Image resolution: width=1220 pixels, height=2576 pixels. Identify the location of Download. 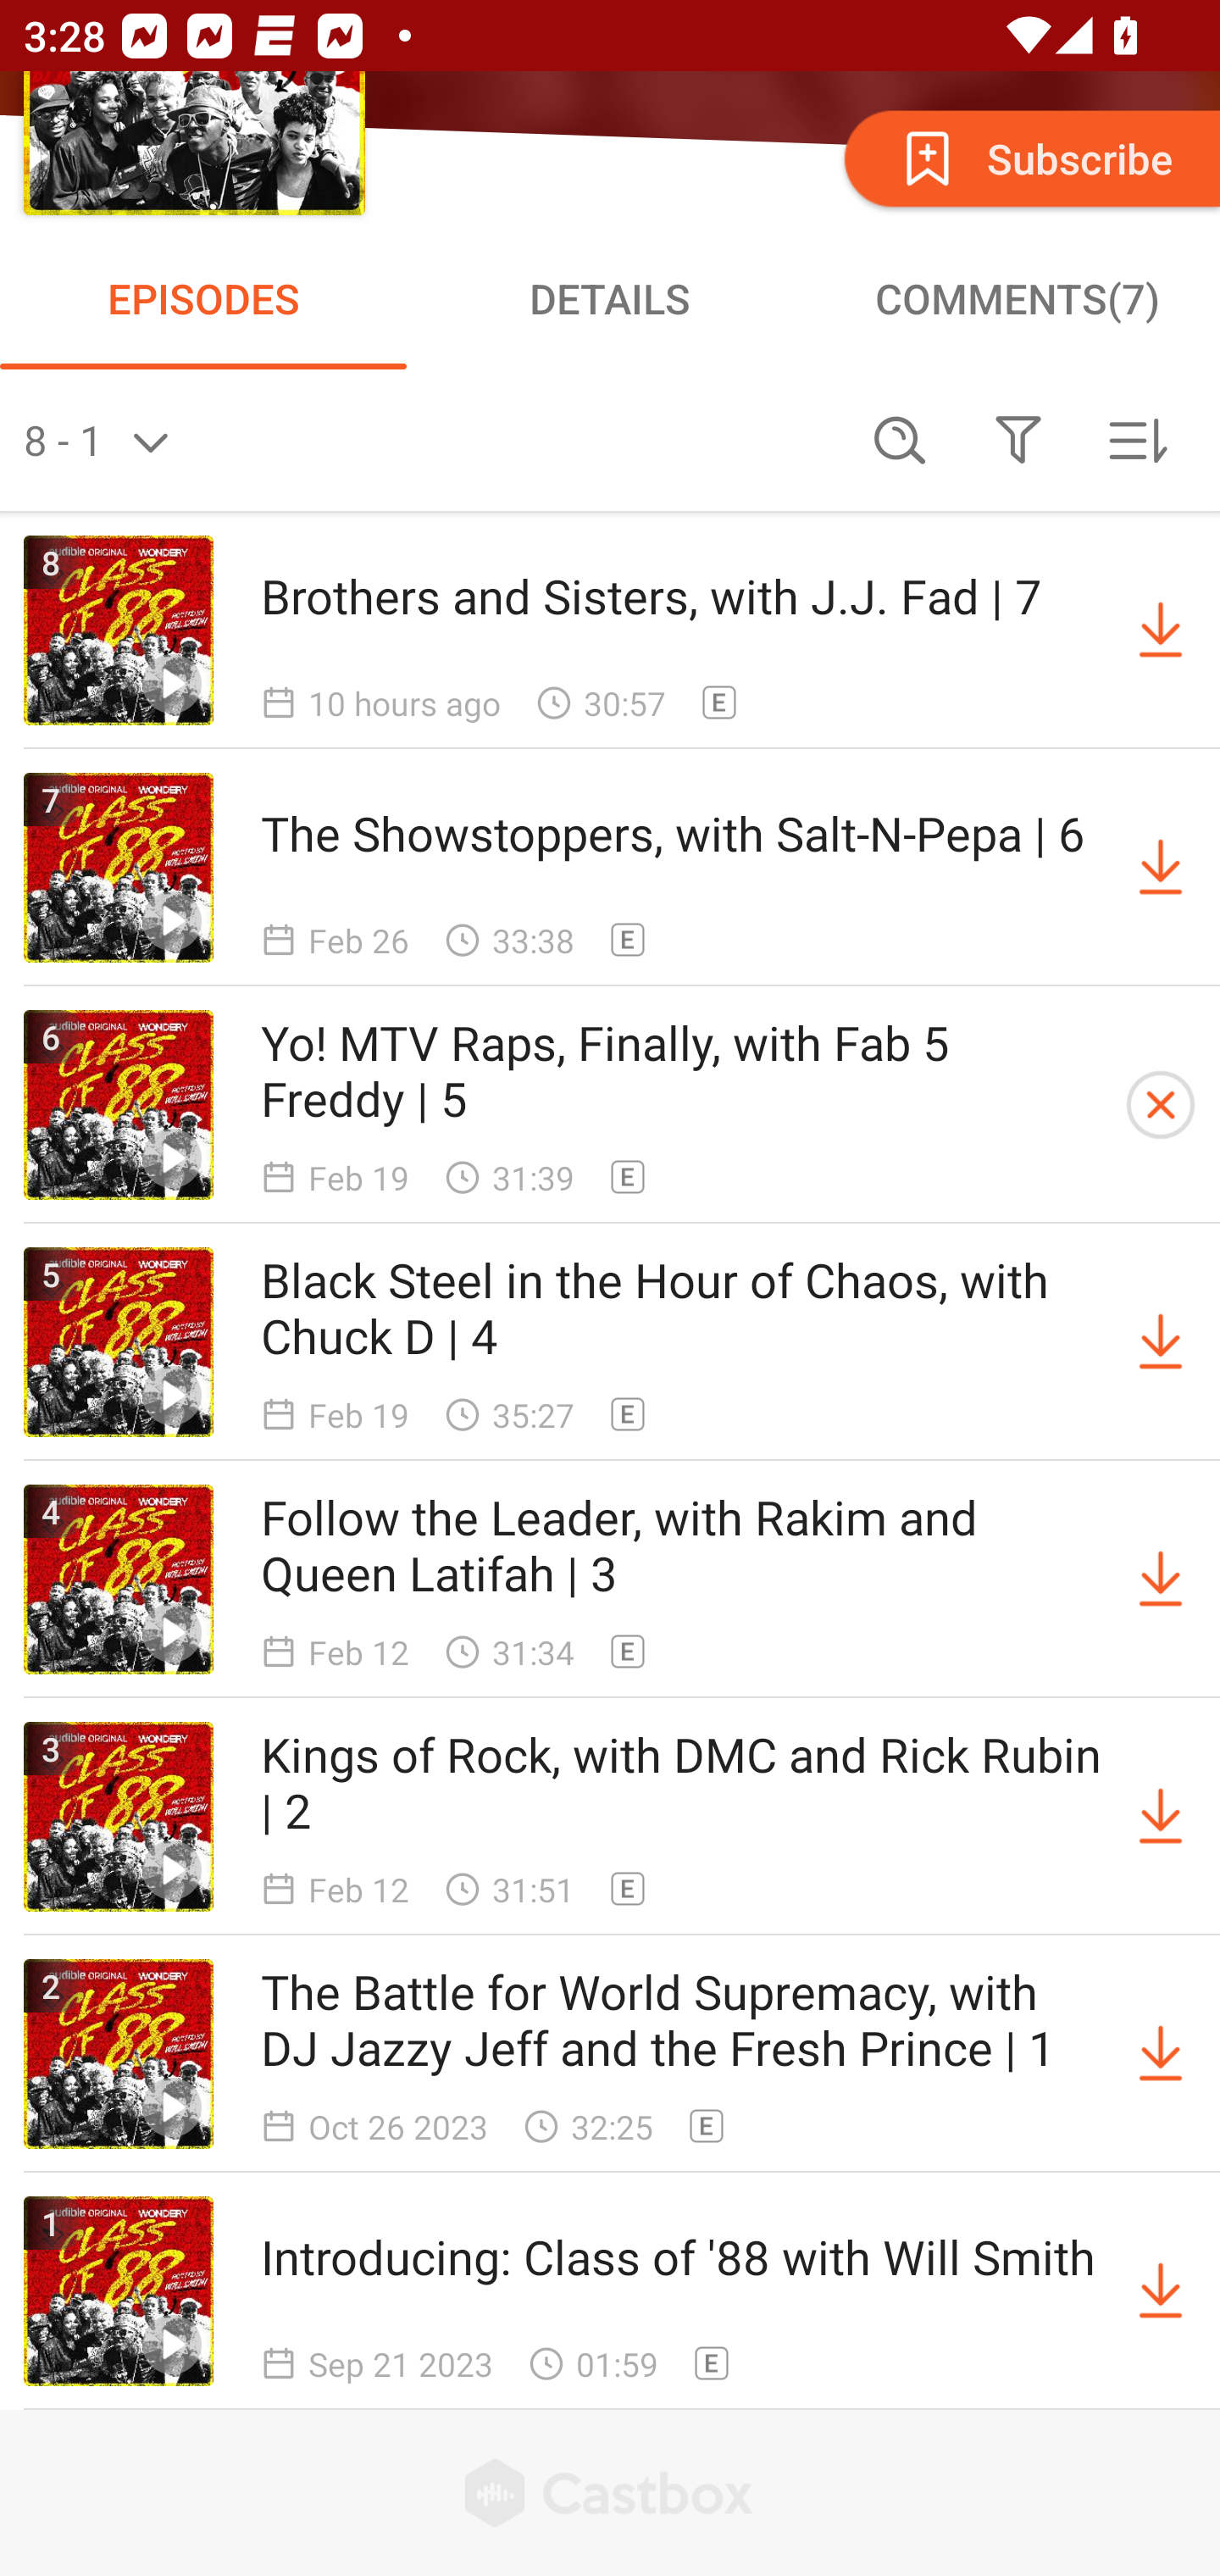
(1161, 630).